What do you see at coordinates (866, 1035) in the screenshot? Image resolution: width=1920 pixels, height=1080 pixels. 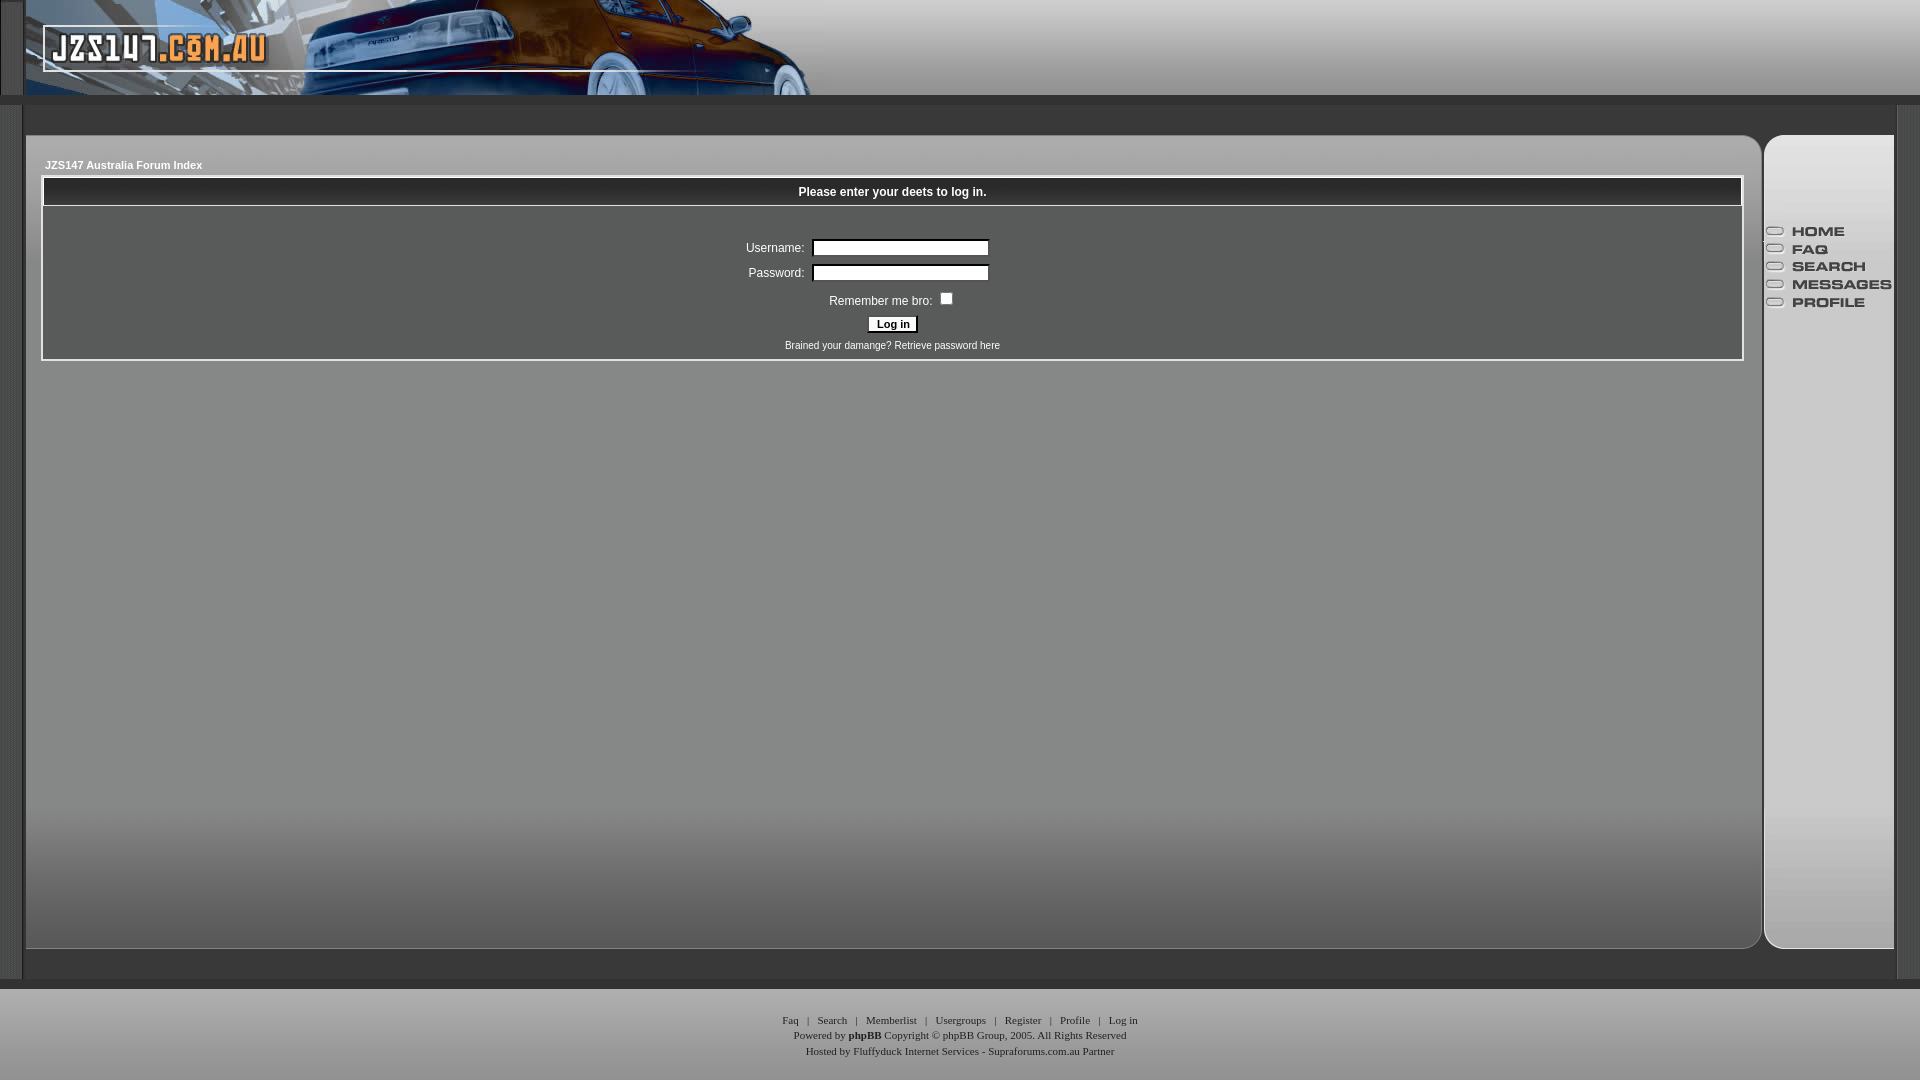 I see `phpBB` at bounding box center [866, 1035].